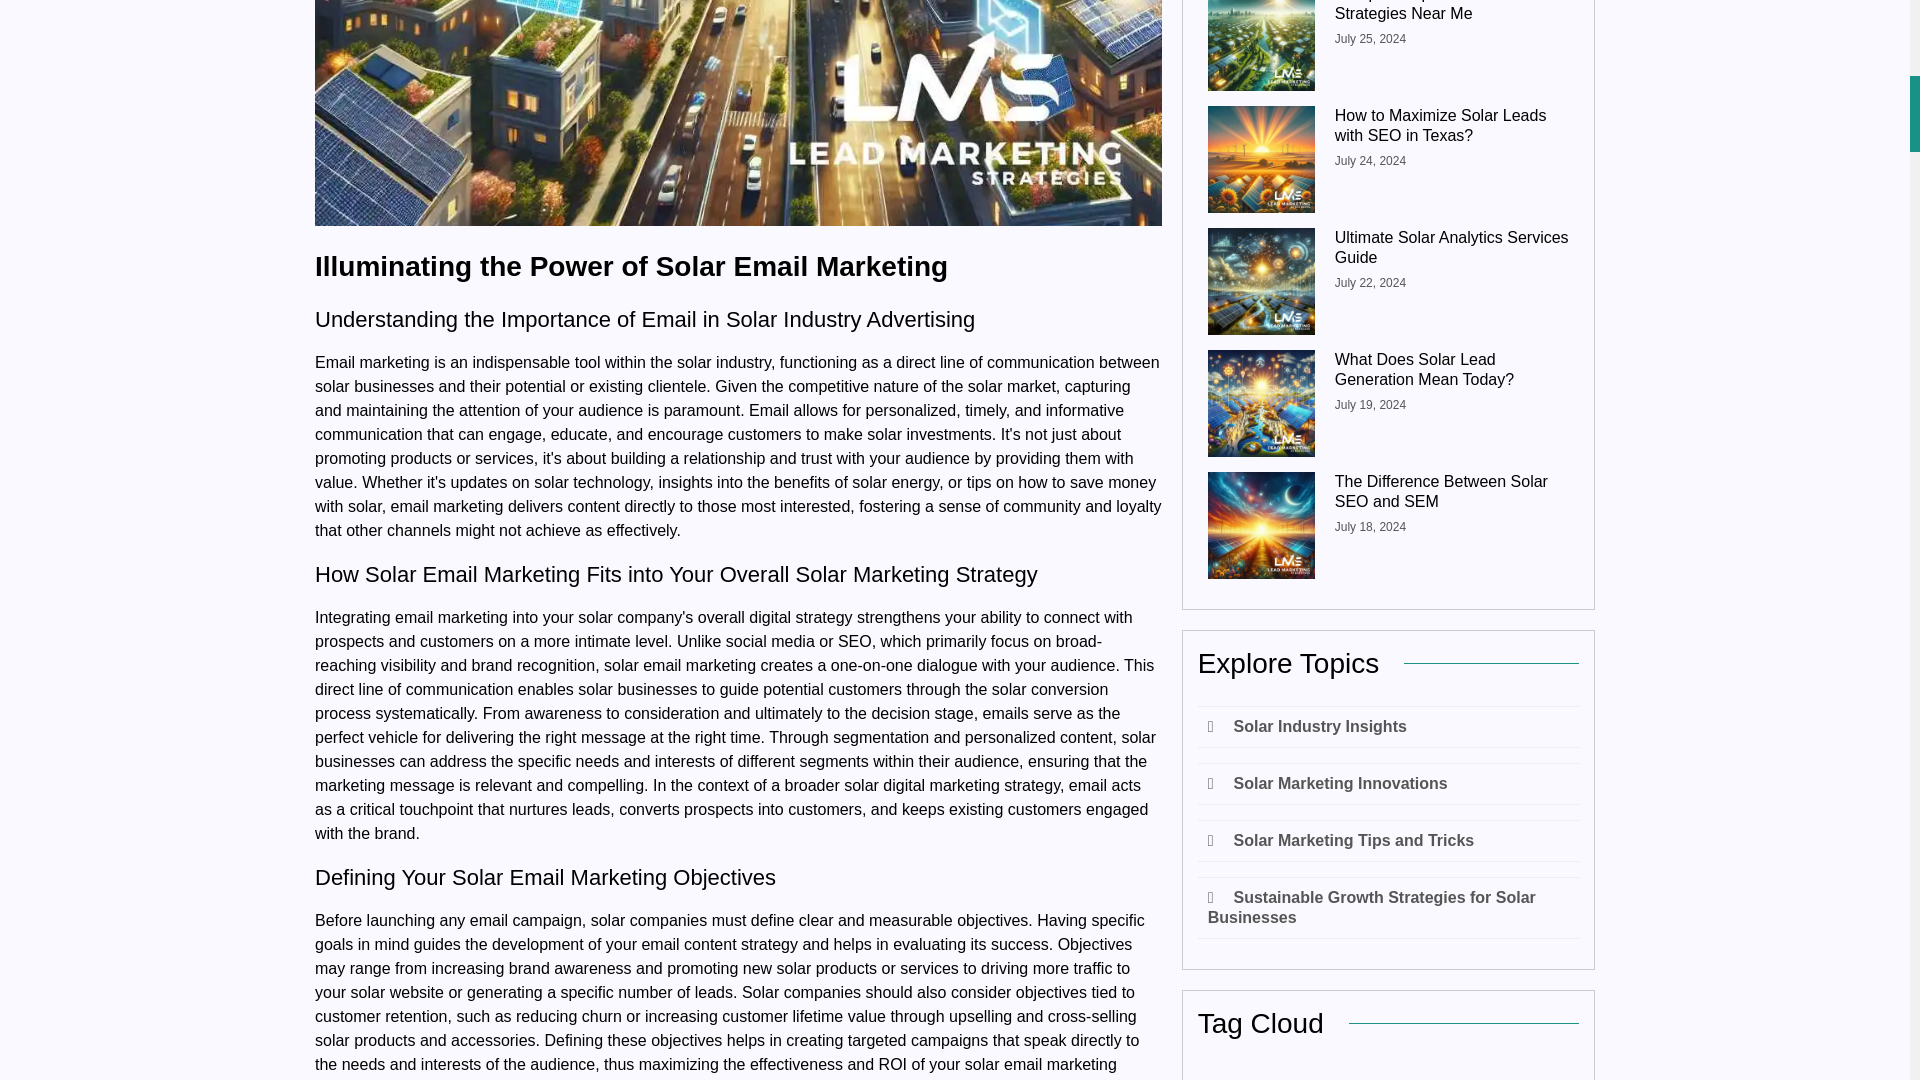  Describe the element at coordinates (1451, 12) in the screenshot. I see `Compare Top Solar Social Media Strategies Near Me` at that location.